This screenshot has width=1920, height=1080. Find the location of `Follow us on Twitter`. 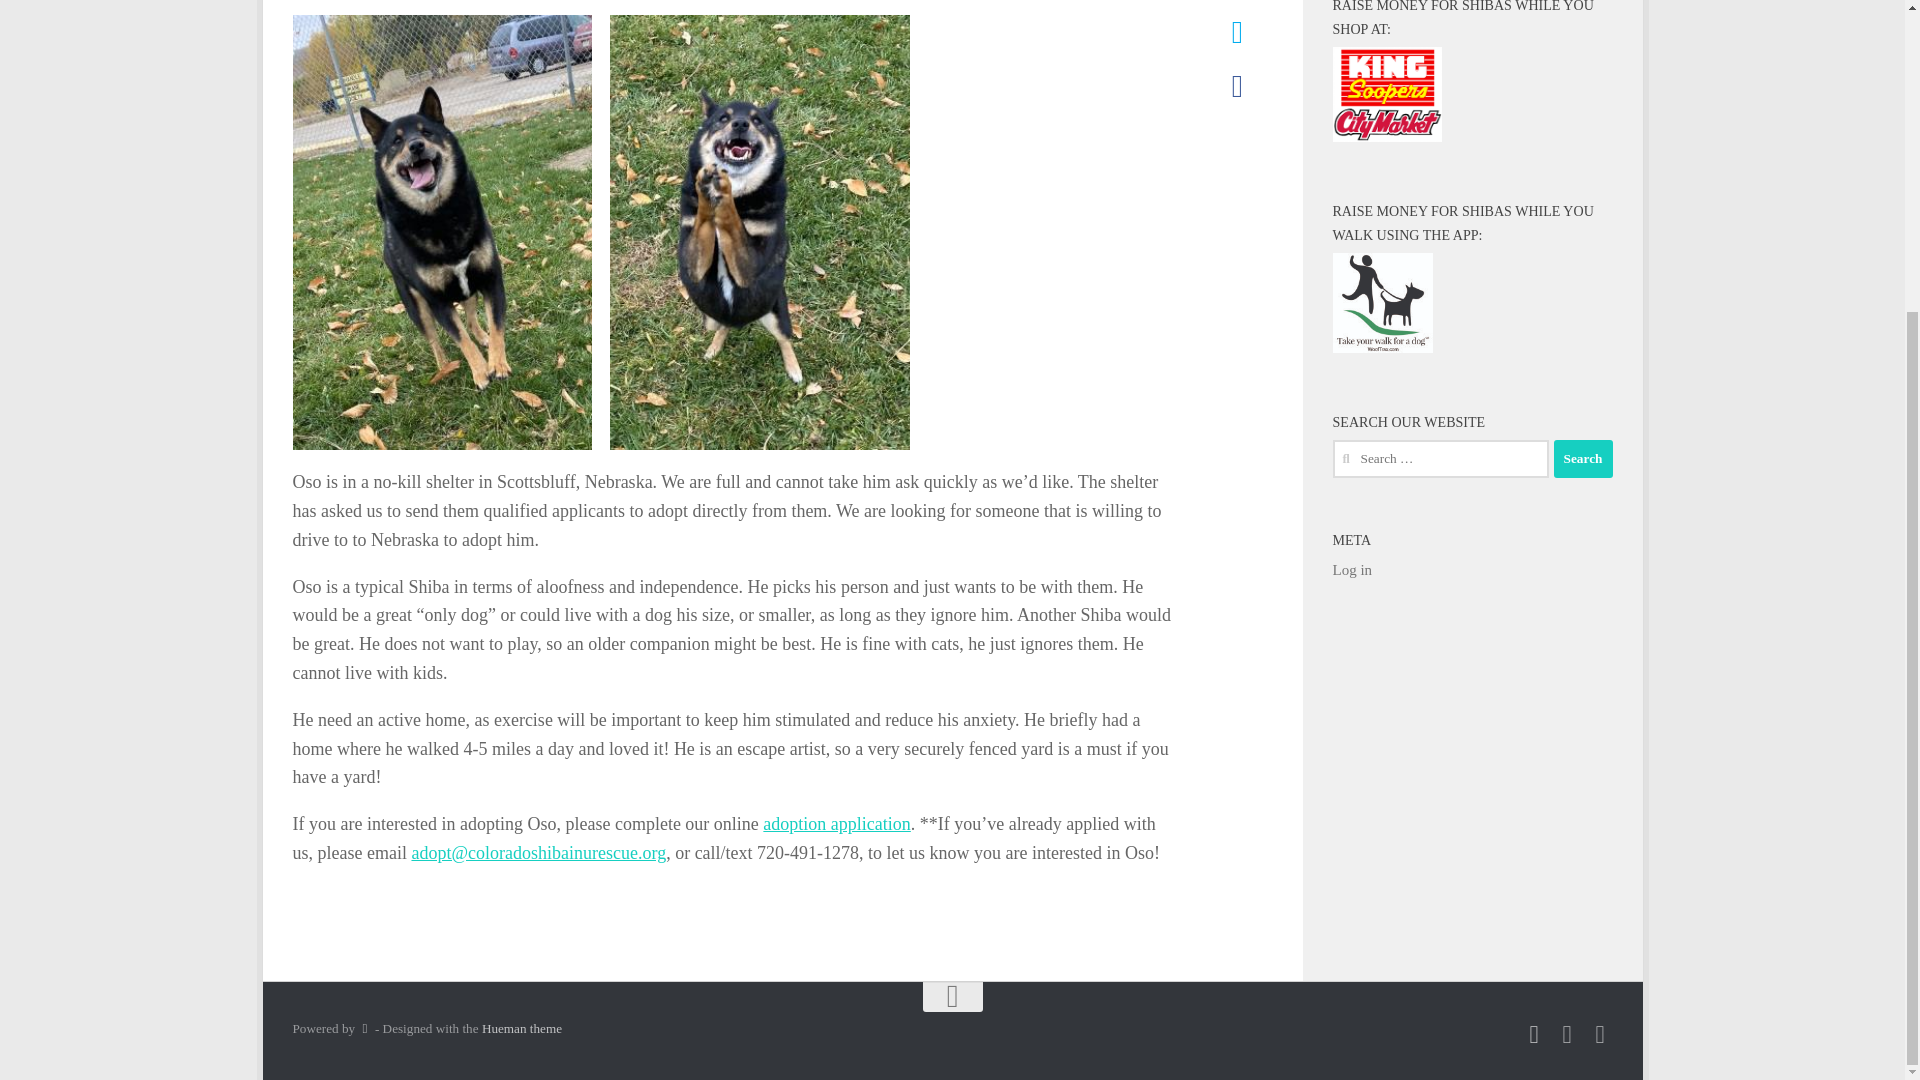

Follow us on Twitter is located at coordinates (1600, 1034).